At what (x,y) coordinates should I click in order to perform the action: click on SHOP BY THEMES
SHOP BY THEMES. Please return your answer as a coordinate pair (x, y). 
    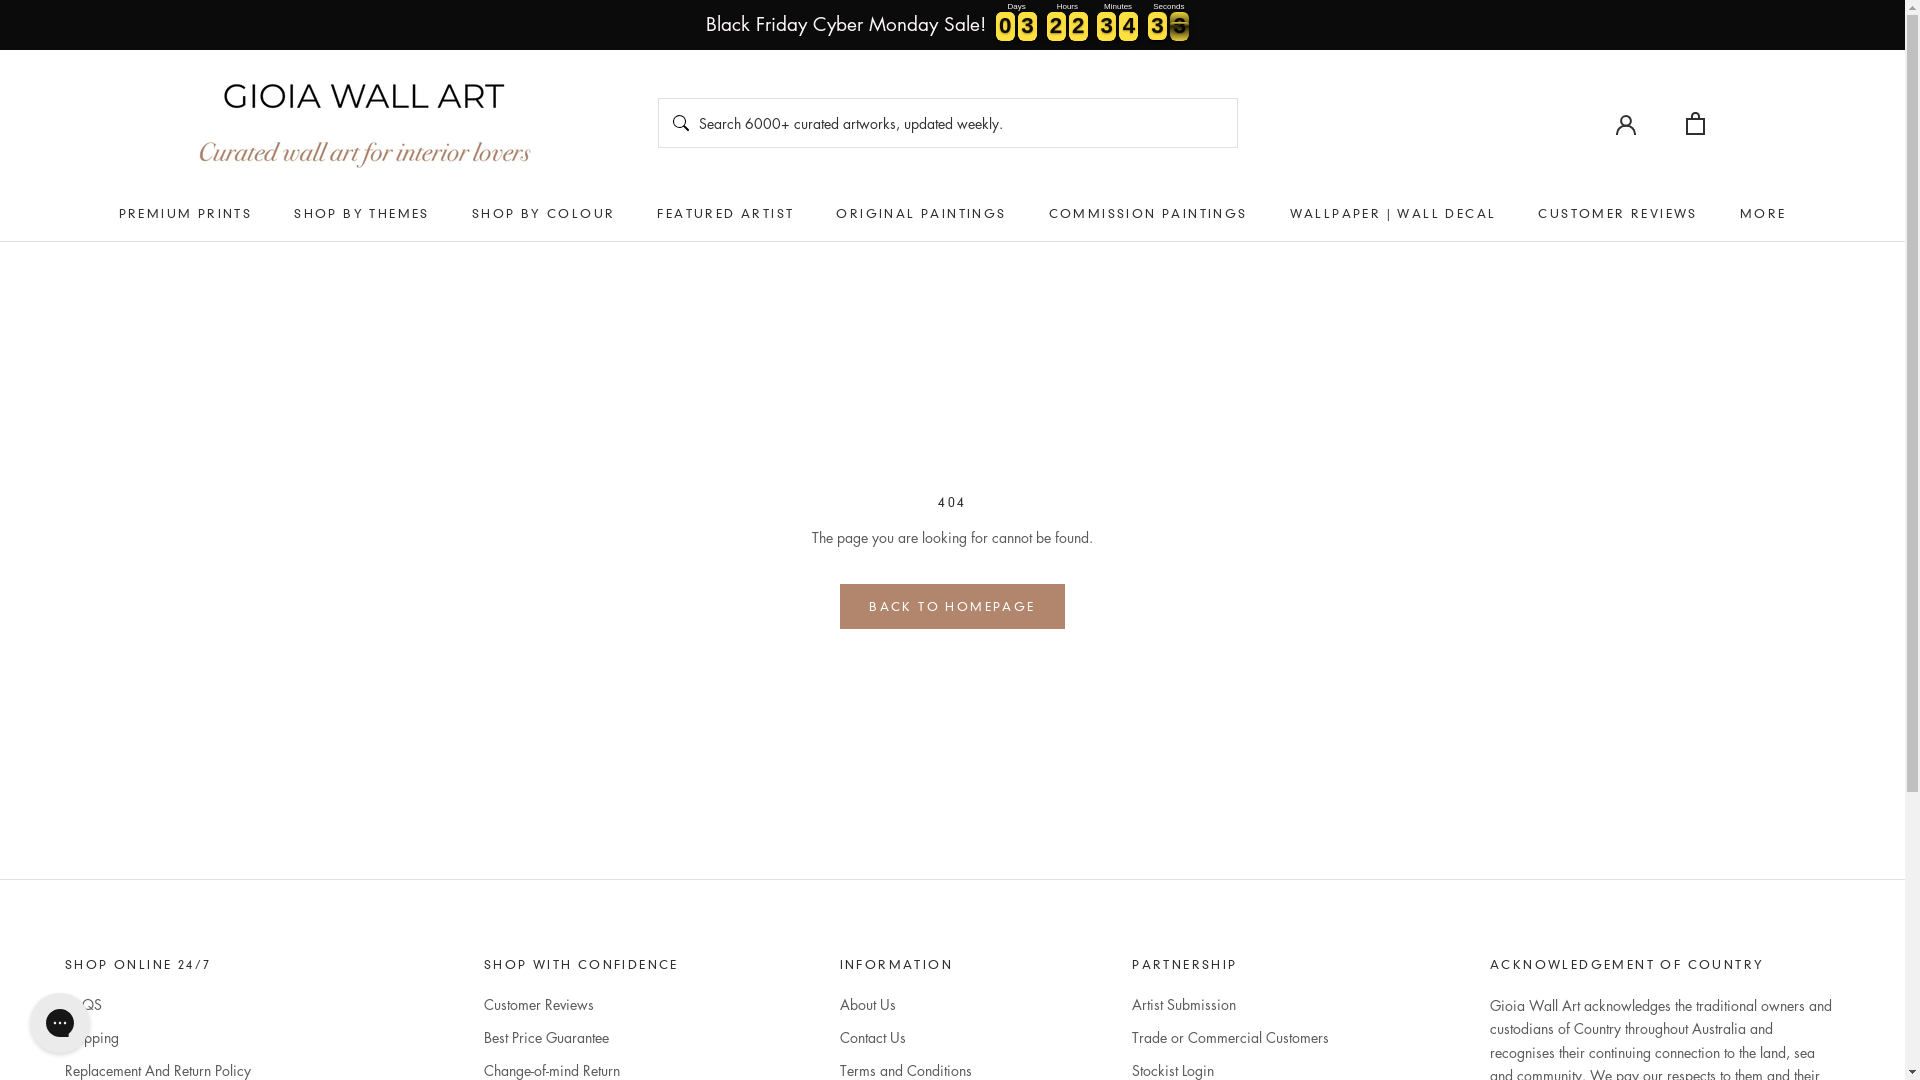
    Looking at the image, I should click on (362, 214).